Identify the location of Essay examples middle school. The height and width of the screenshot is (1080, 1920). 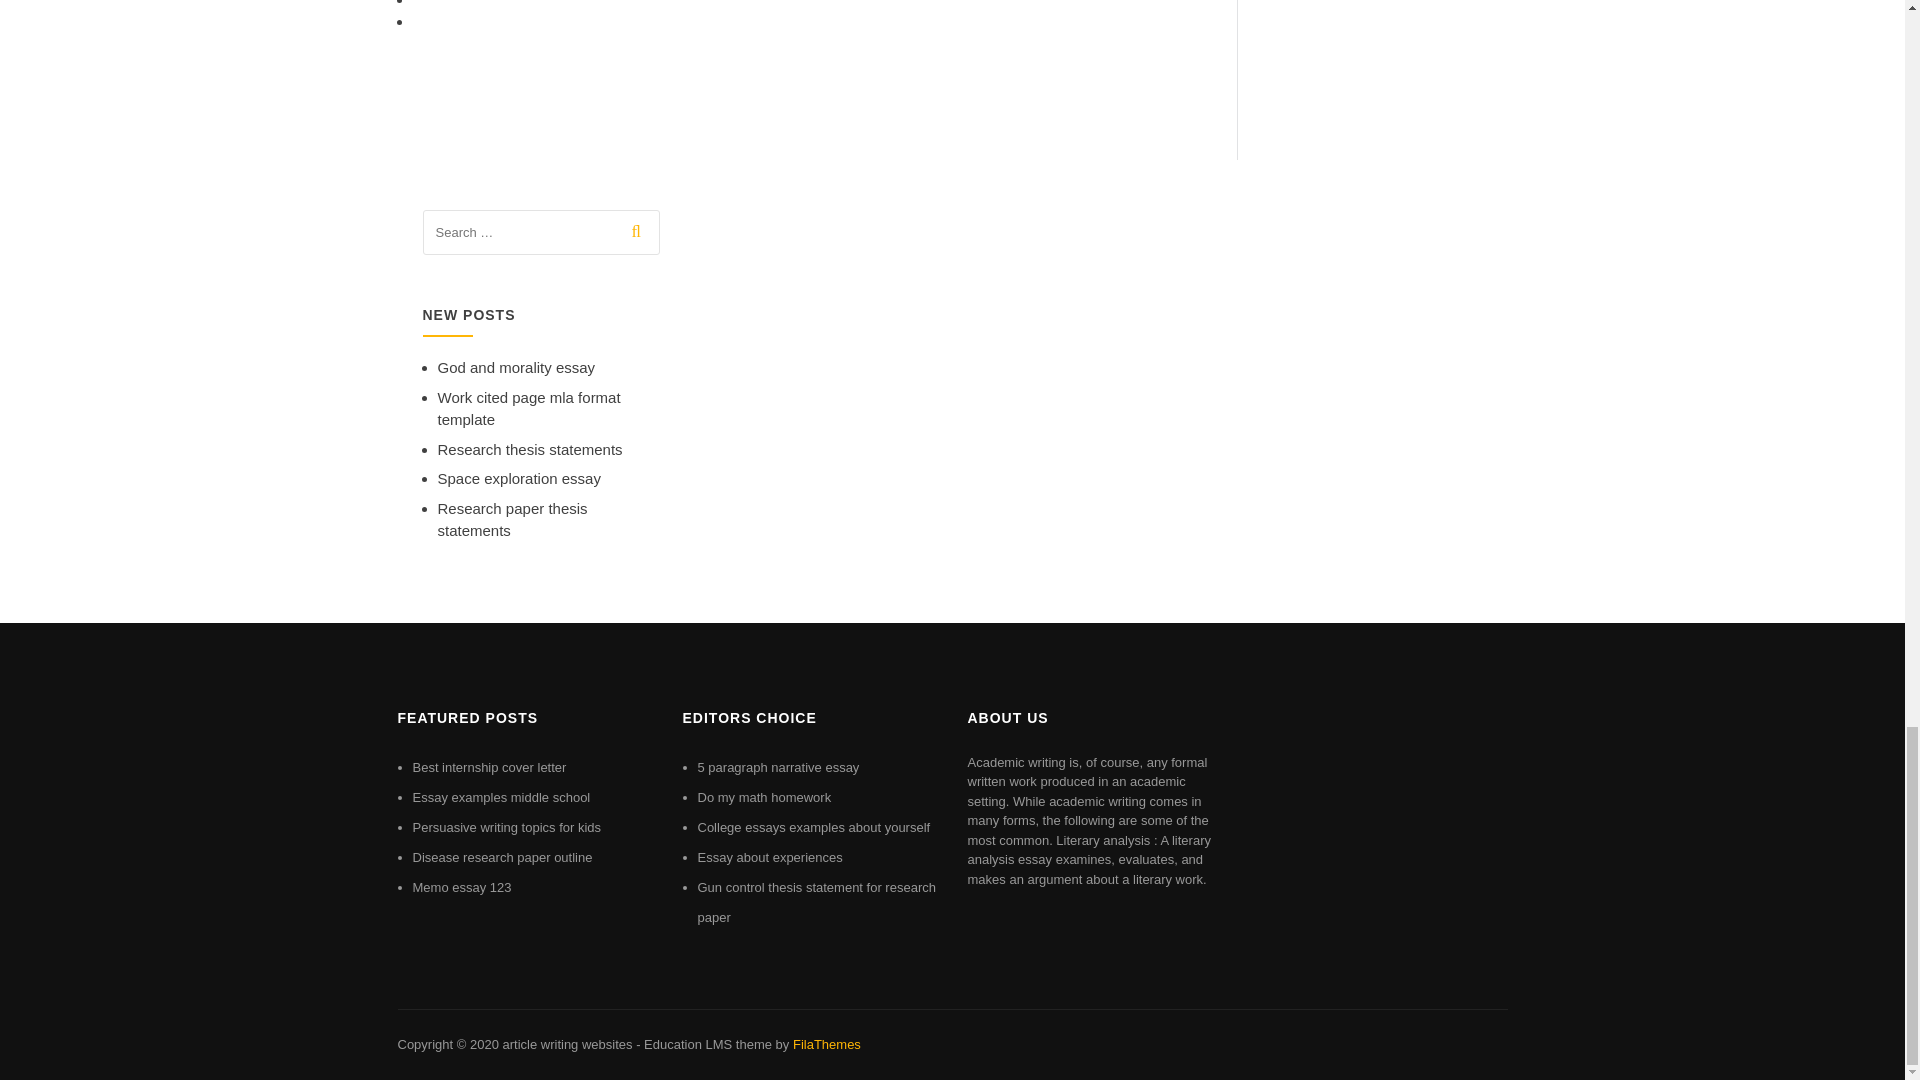
(500, 796).